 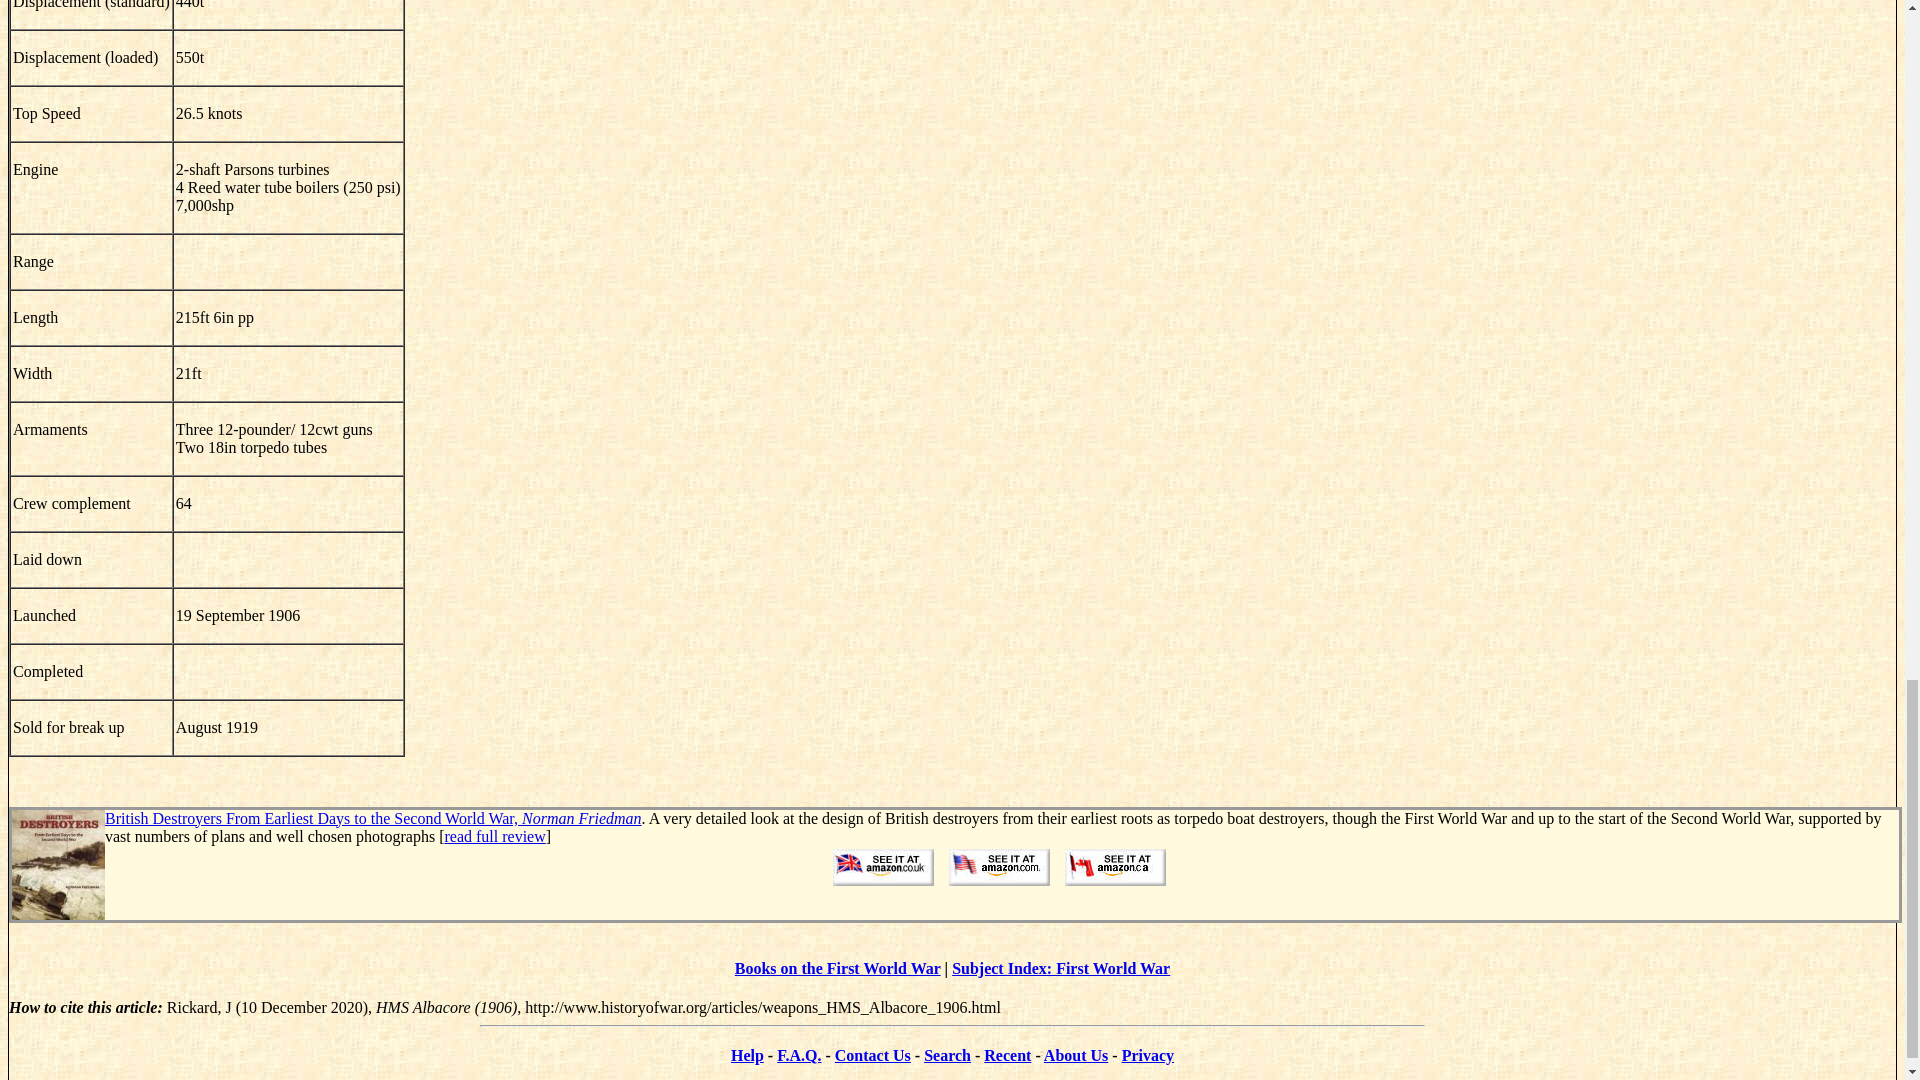 I want to click on Help, so click(x=748, y=1054).